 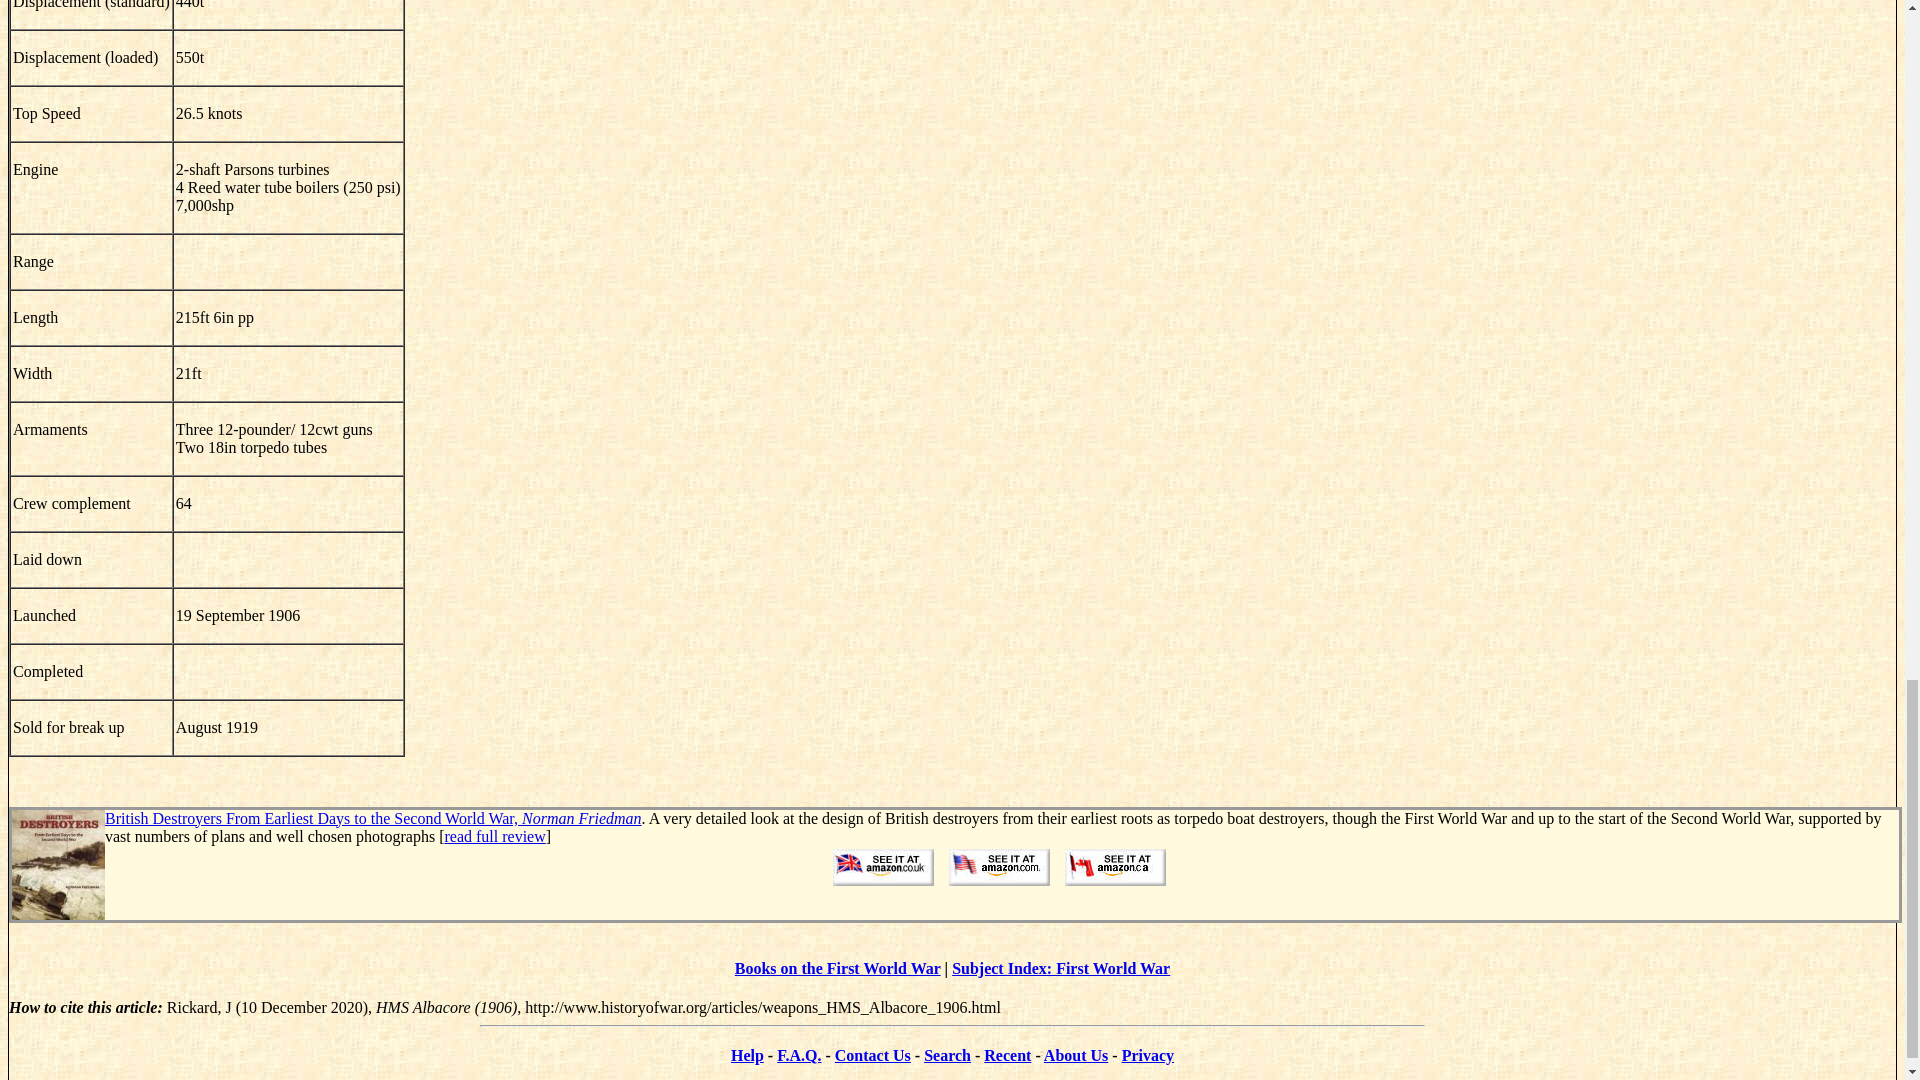 I want to click on Help, so click(x=748, y=1054).